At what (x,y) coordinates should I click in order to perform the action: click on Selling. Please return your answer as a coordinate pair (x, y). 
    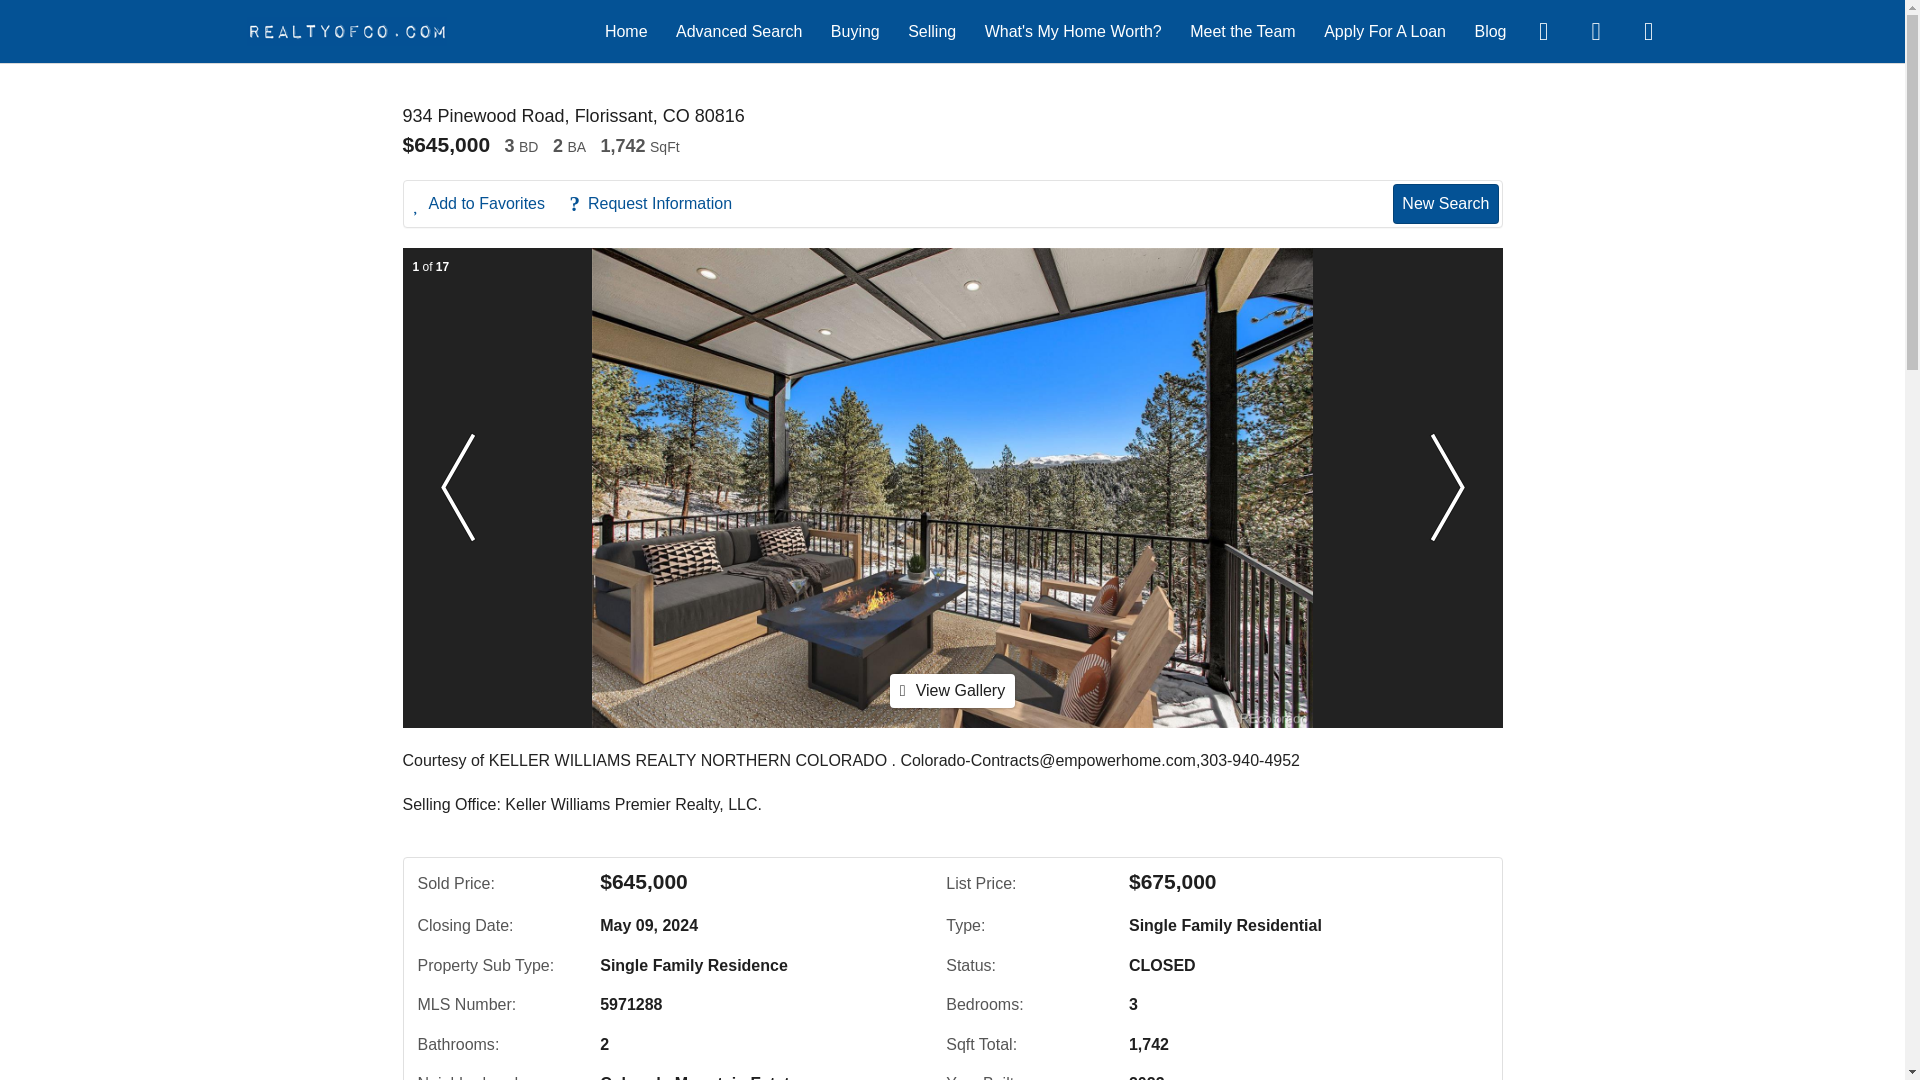
    Looking at the image, I should click on (932, 30).